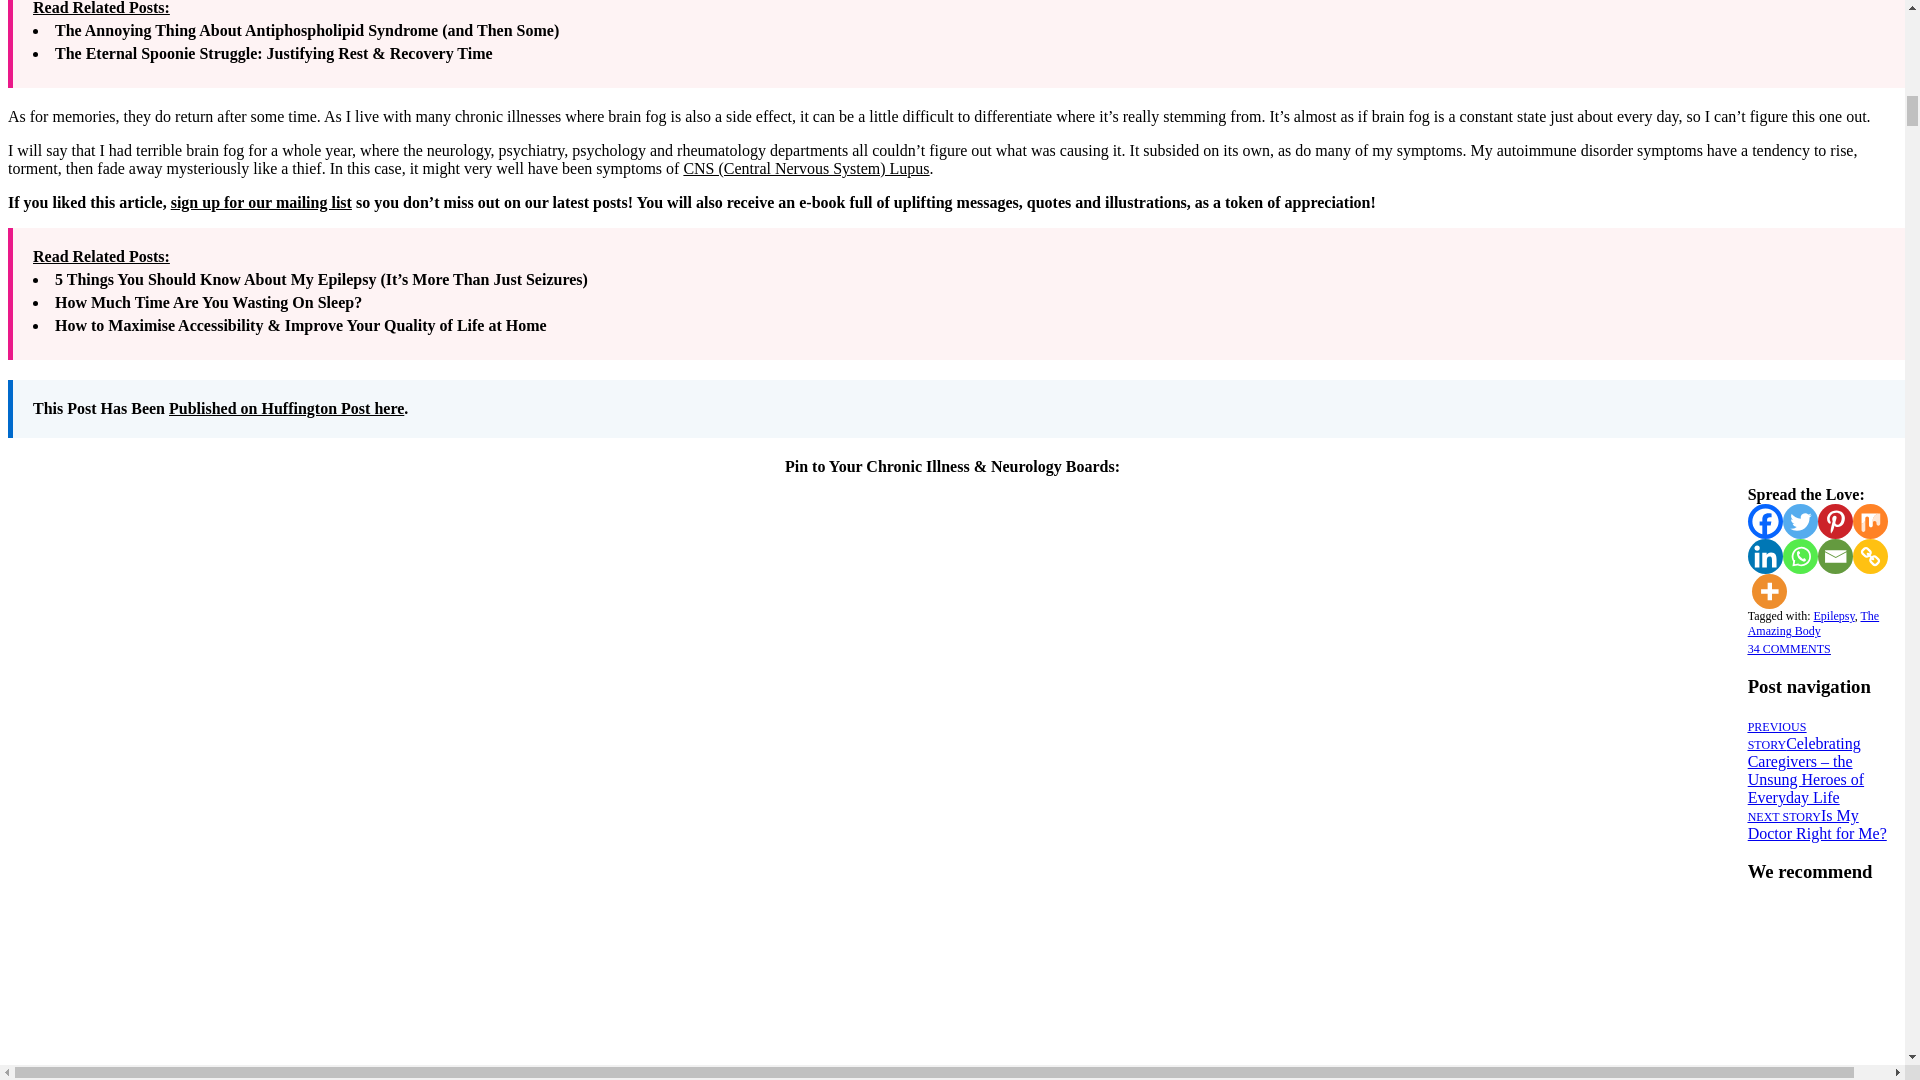 The image size is (1920, 1080). What do you see at coordinates (1765, 521) in the screenshot?
I see `Facebook` at bounding box center [1765, 521].